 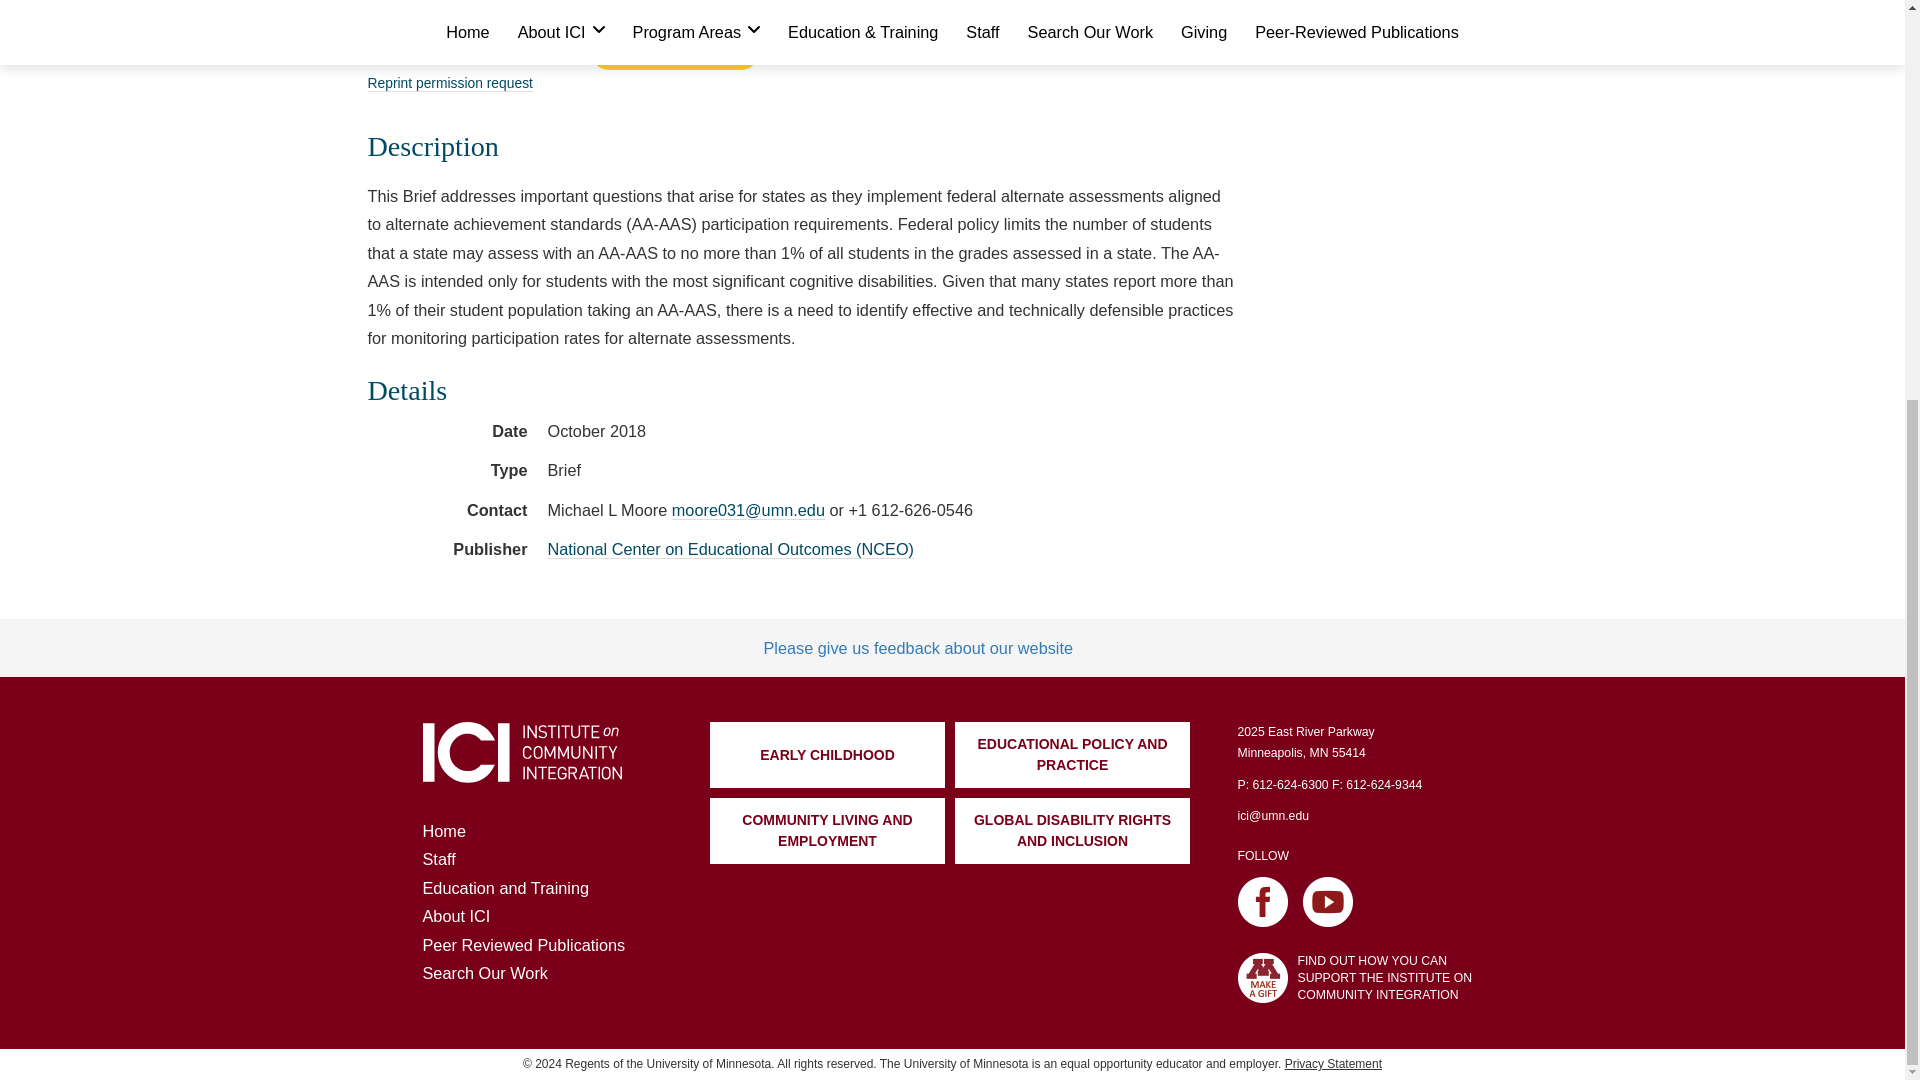 What do you see at coordinates (443, 830) in the screenshot?
I see `EDUCATIONAL POLICY AND PRACTICE` at bounding box center [443, 830].